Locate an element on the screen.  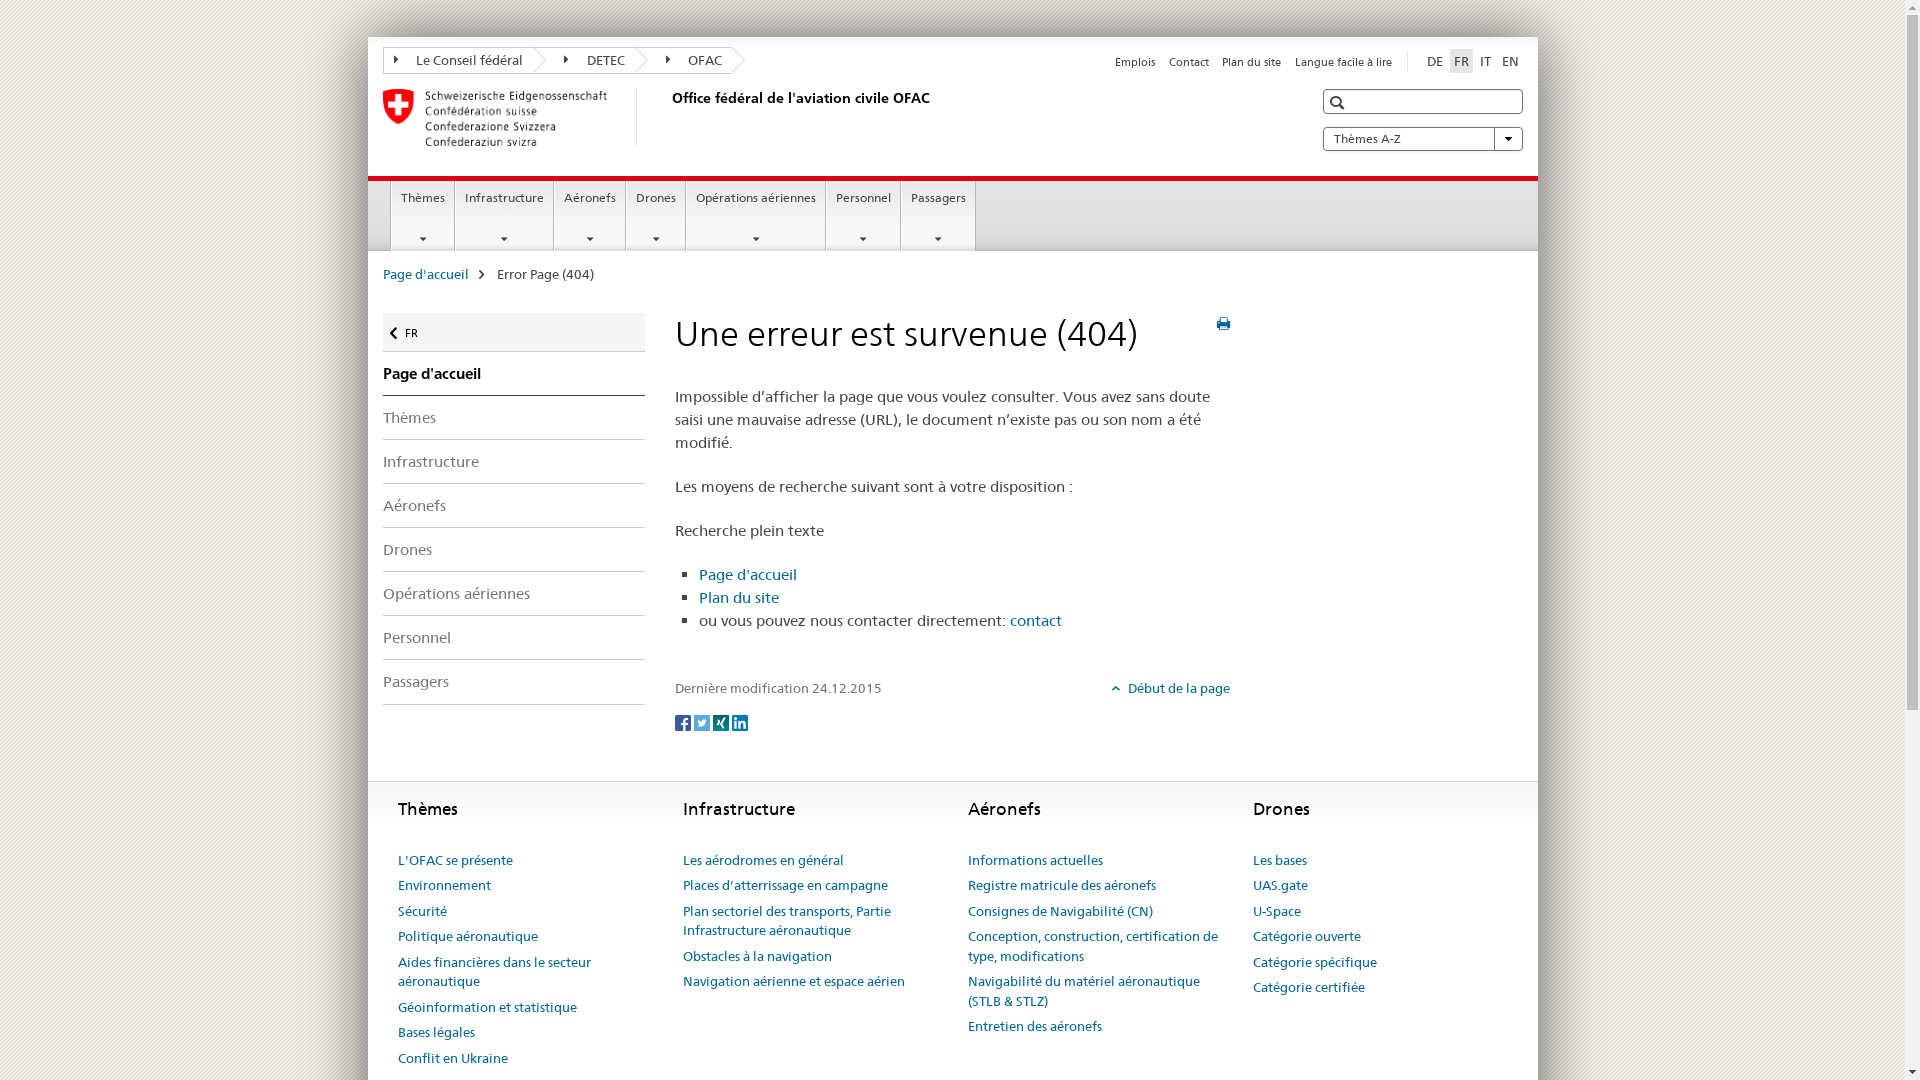
Environnement is located at coordinates (444, 886).